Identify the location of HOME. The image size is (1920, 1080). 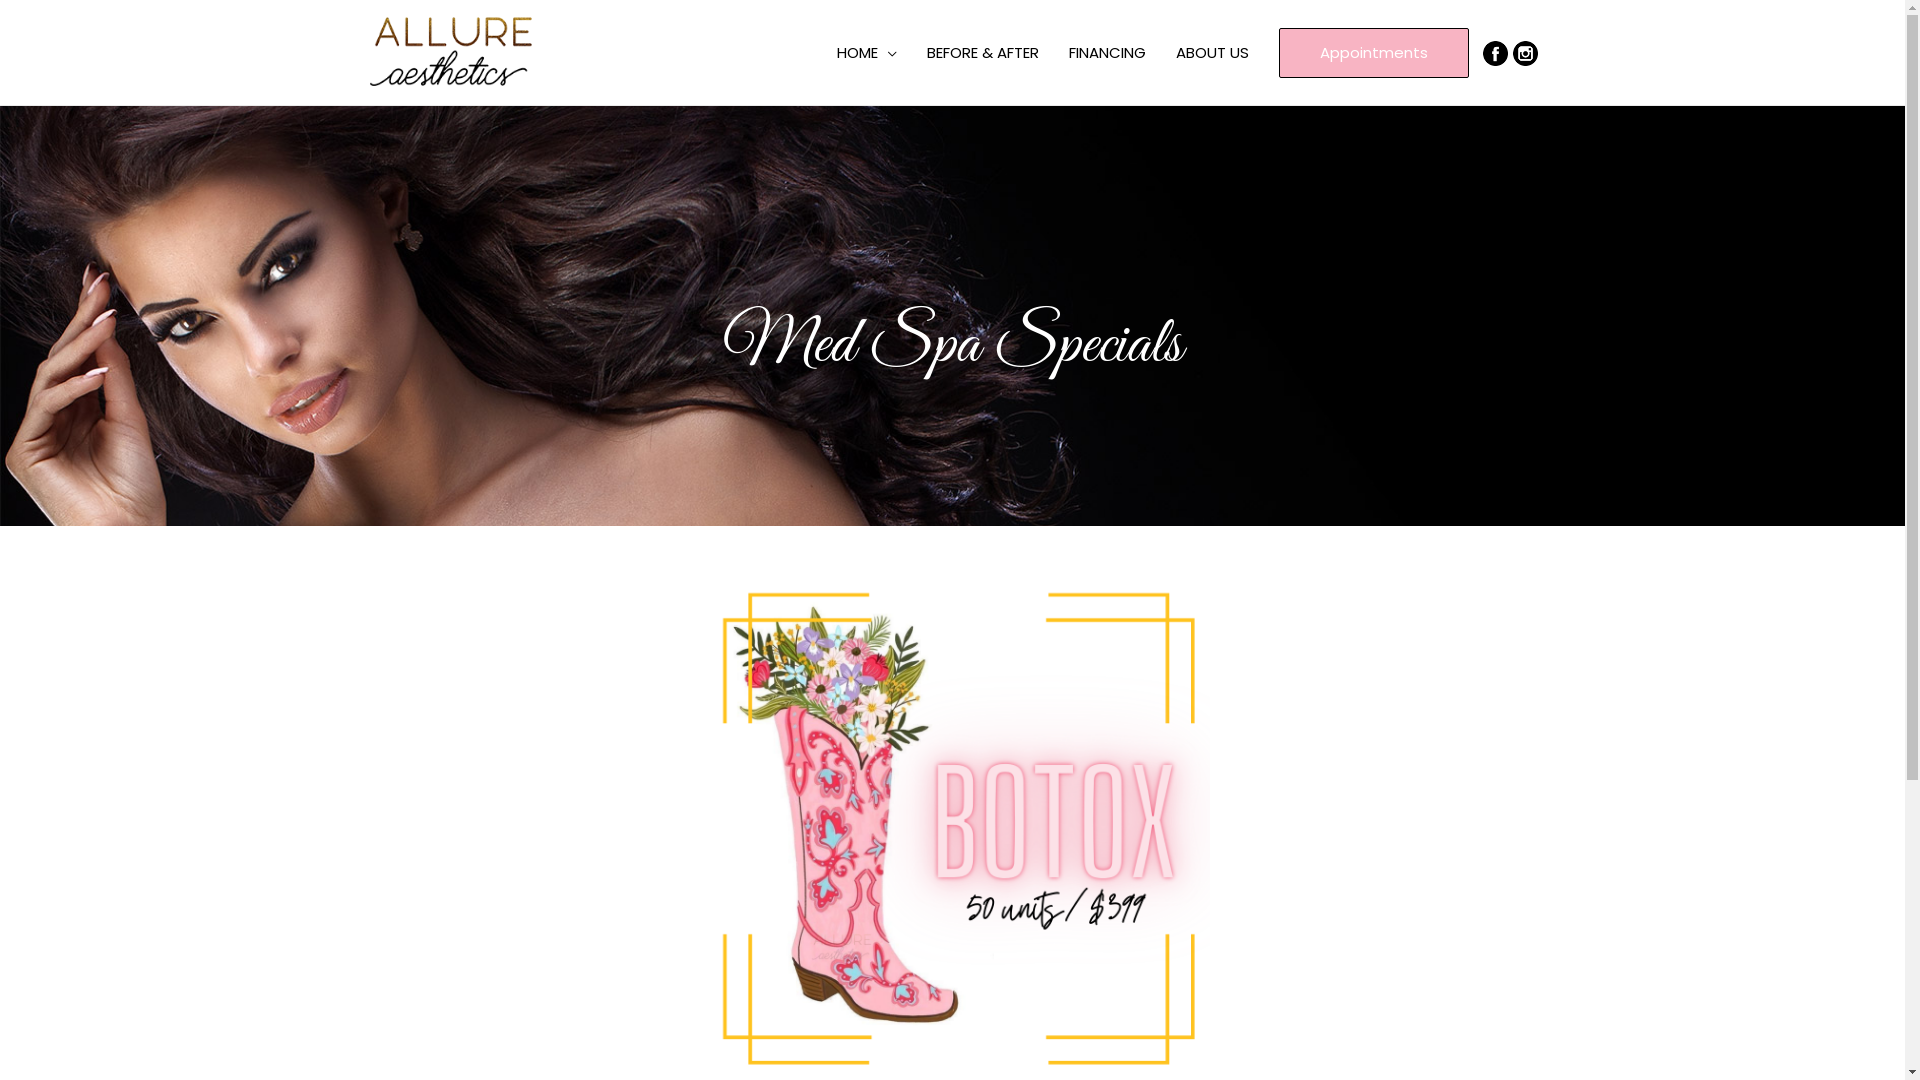
(867, 53).